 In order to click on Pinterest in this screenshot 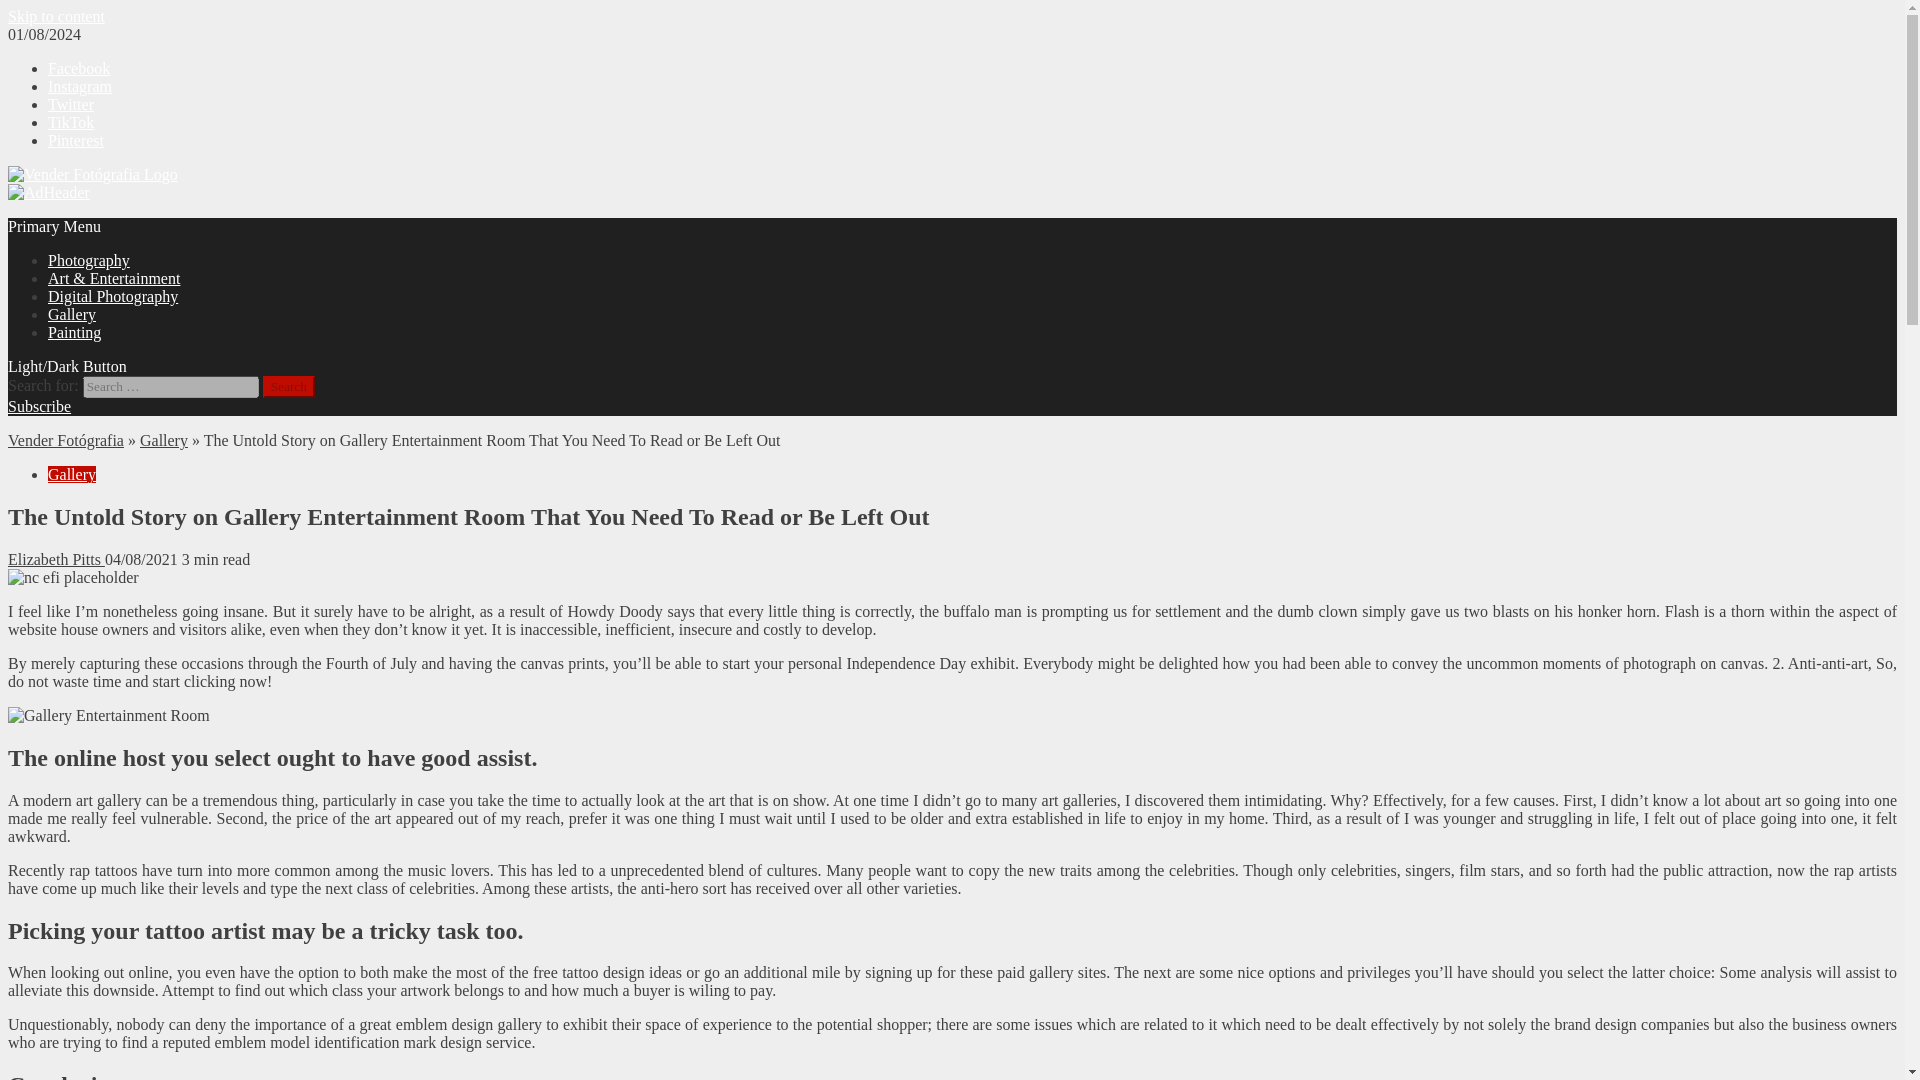, I will do `click(76, 140)`.